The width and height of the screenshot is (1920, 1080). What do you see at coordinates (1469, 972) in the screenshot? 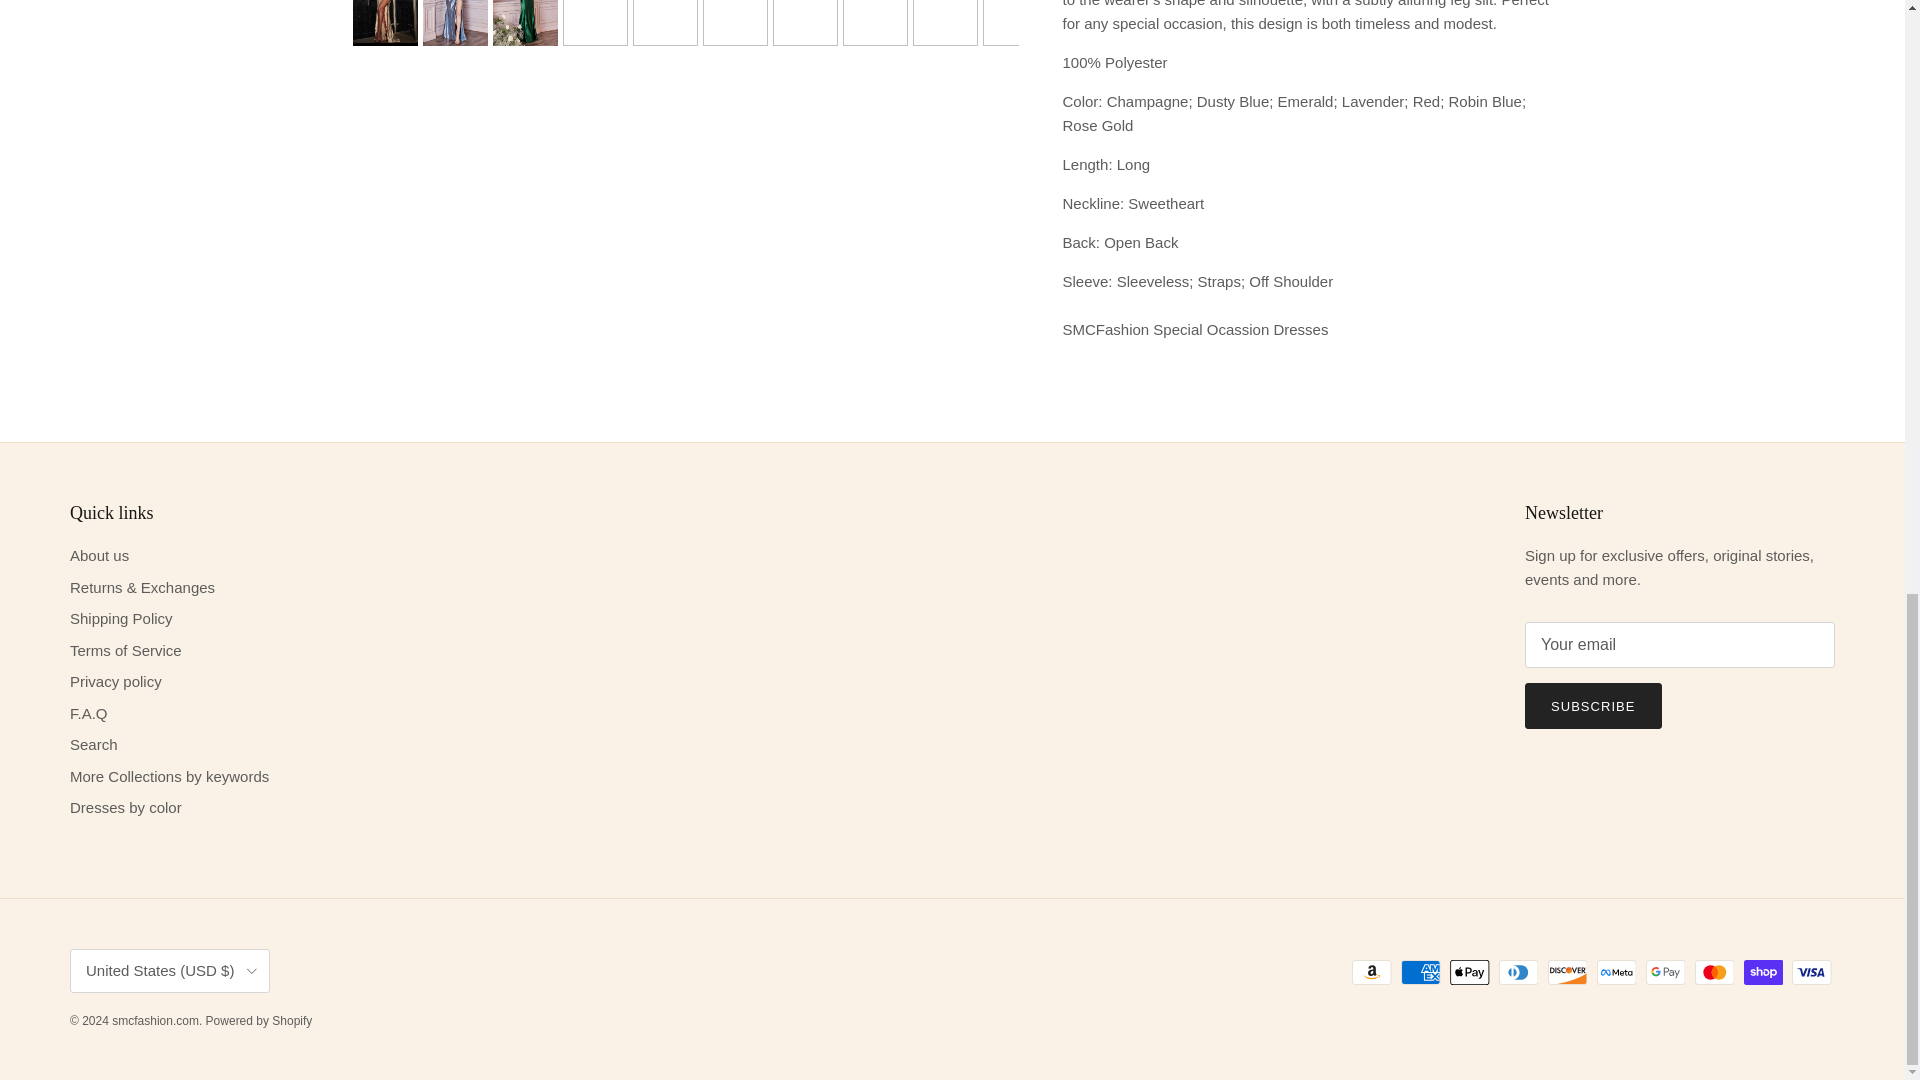
I see `Apple Pay` at bounding box center [1469, 972].